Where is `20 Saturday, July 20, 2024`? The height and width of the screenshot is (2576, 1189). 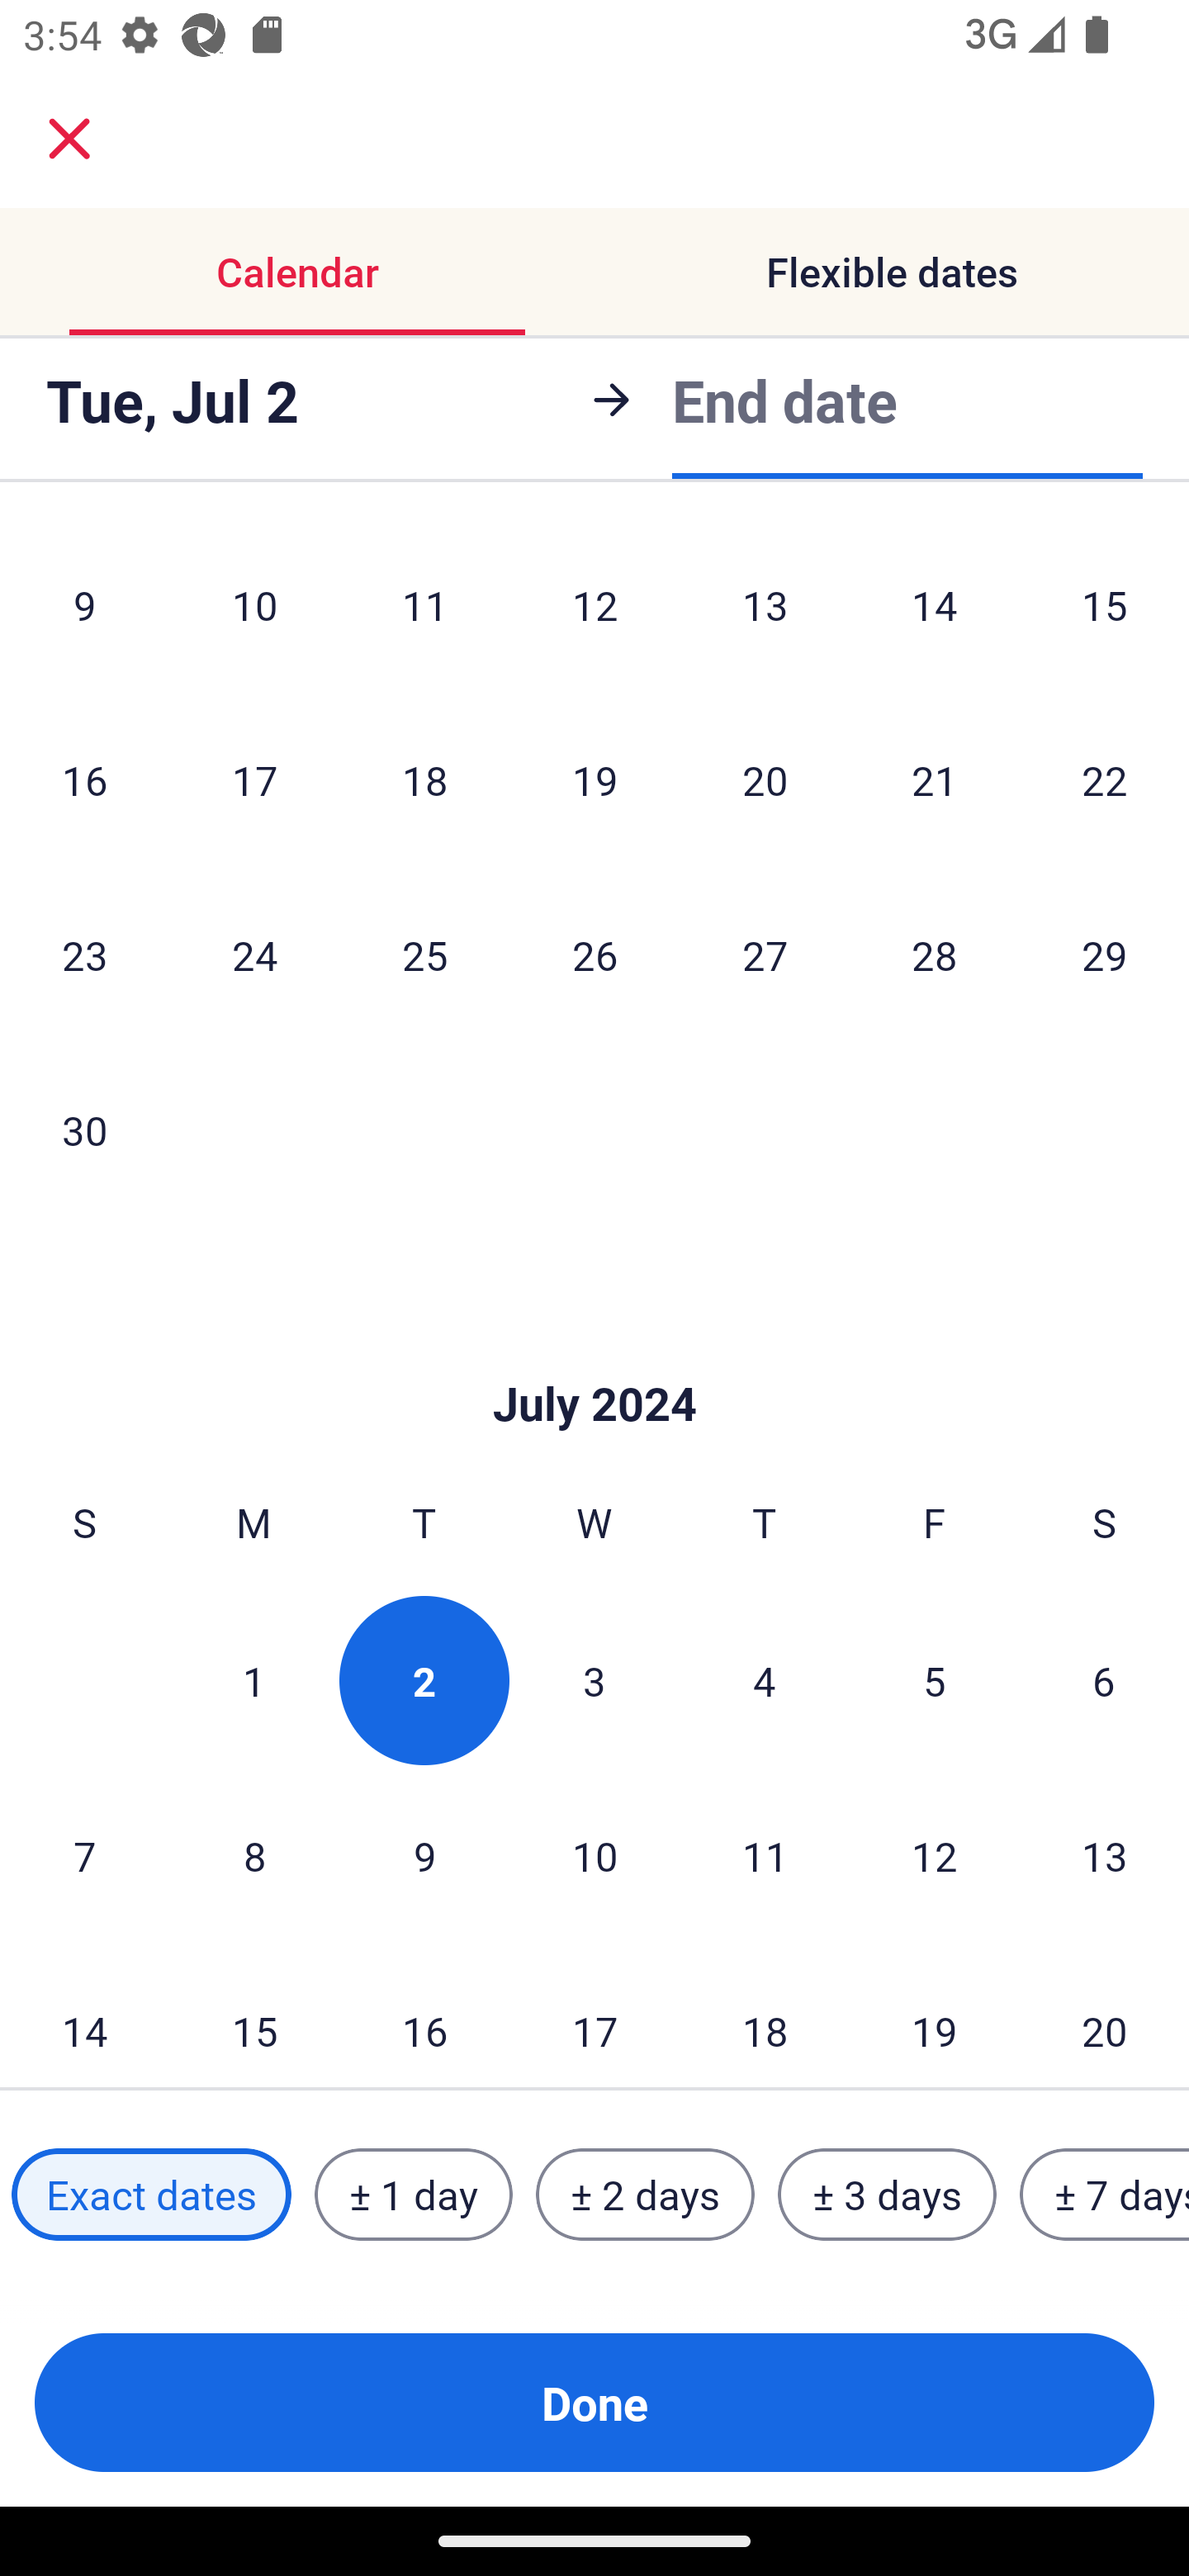
20 Saturday, July 20, 2024 is located at coordinates (1105, 2015).